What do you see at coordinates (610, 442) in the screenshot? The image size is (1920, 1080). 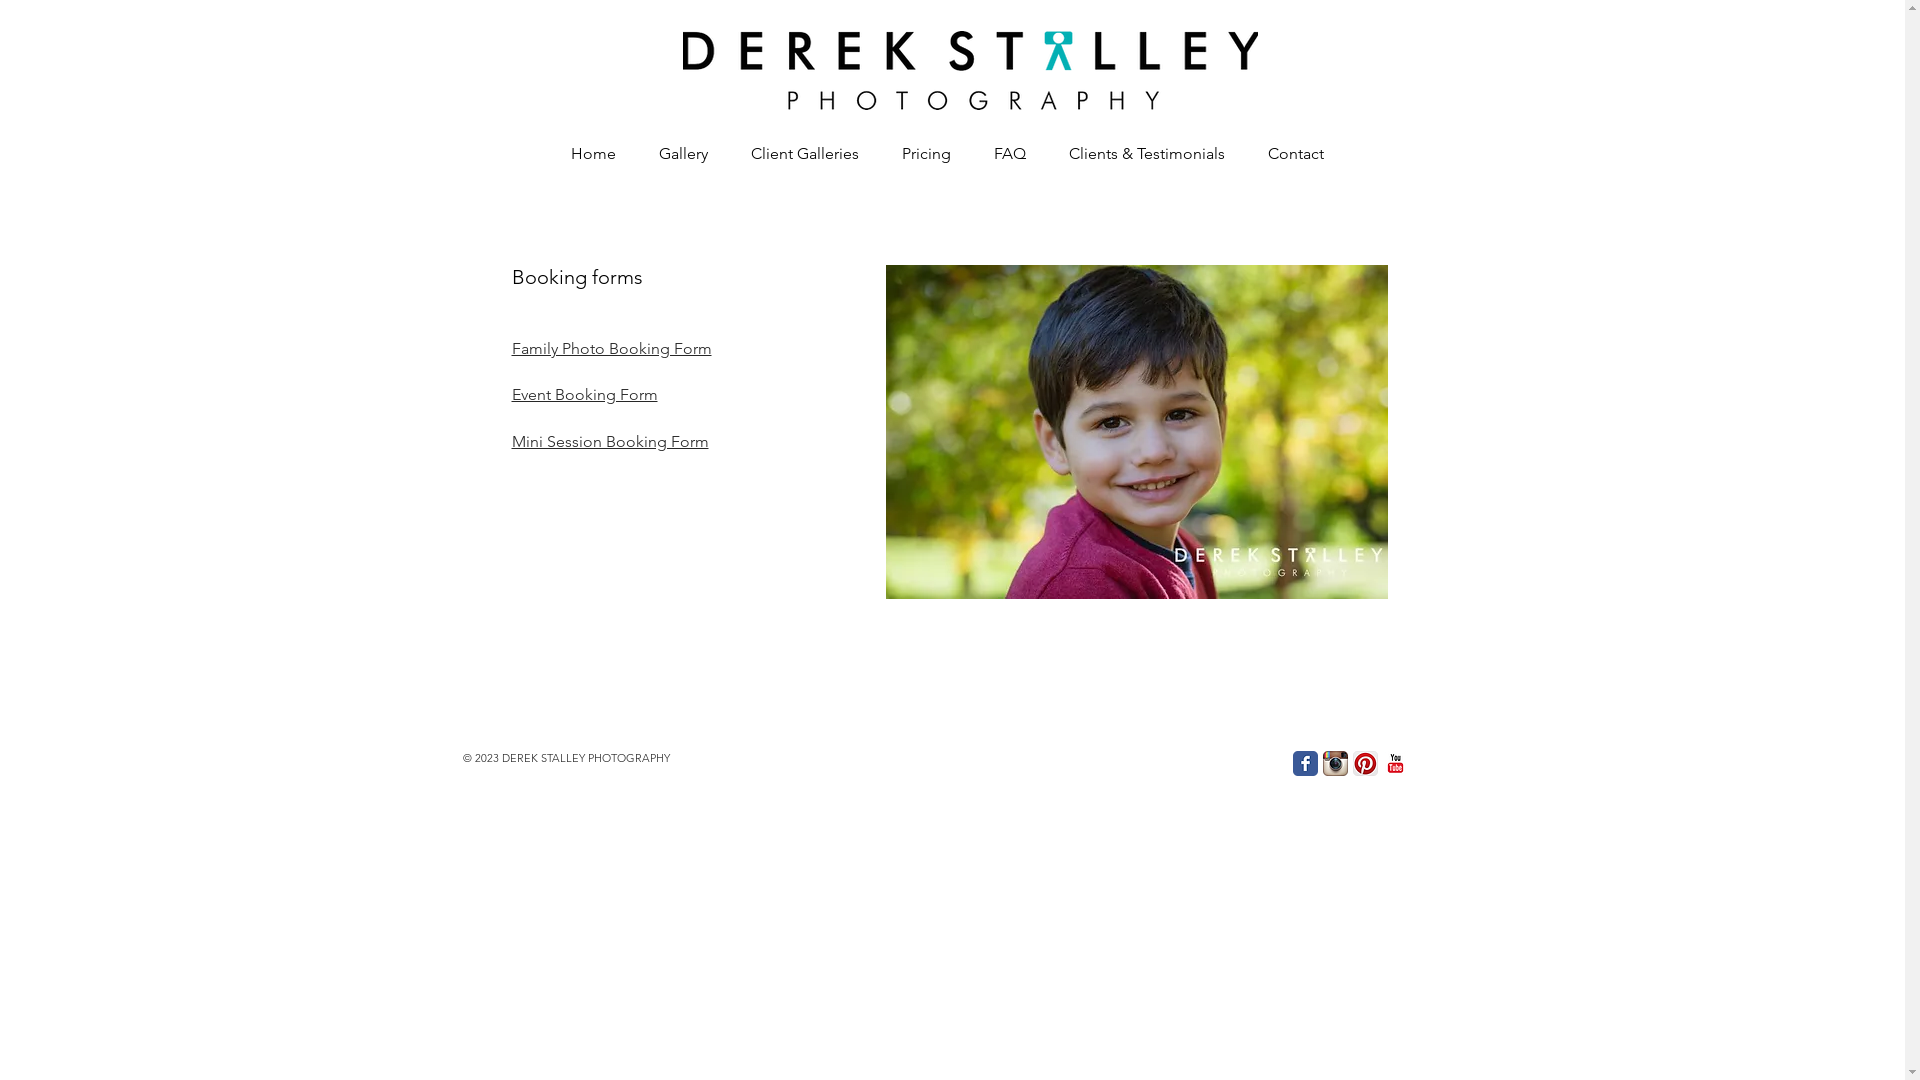 I see `Mini Session Booking Form` at bounding box center [610, 442].